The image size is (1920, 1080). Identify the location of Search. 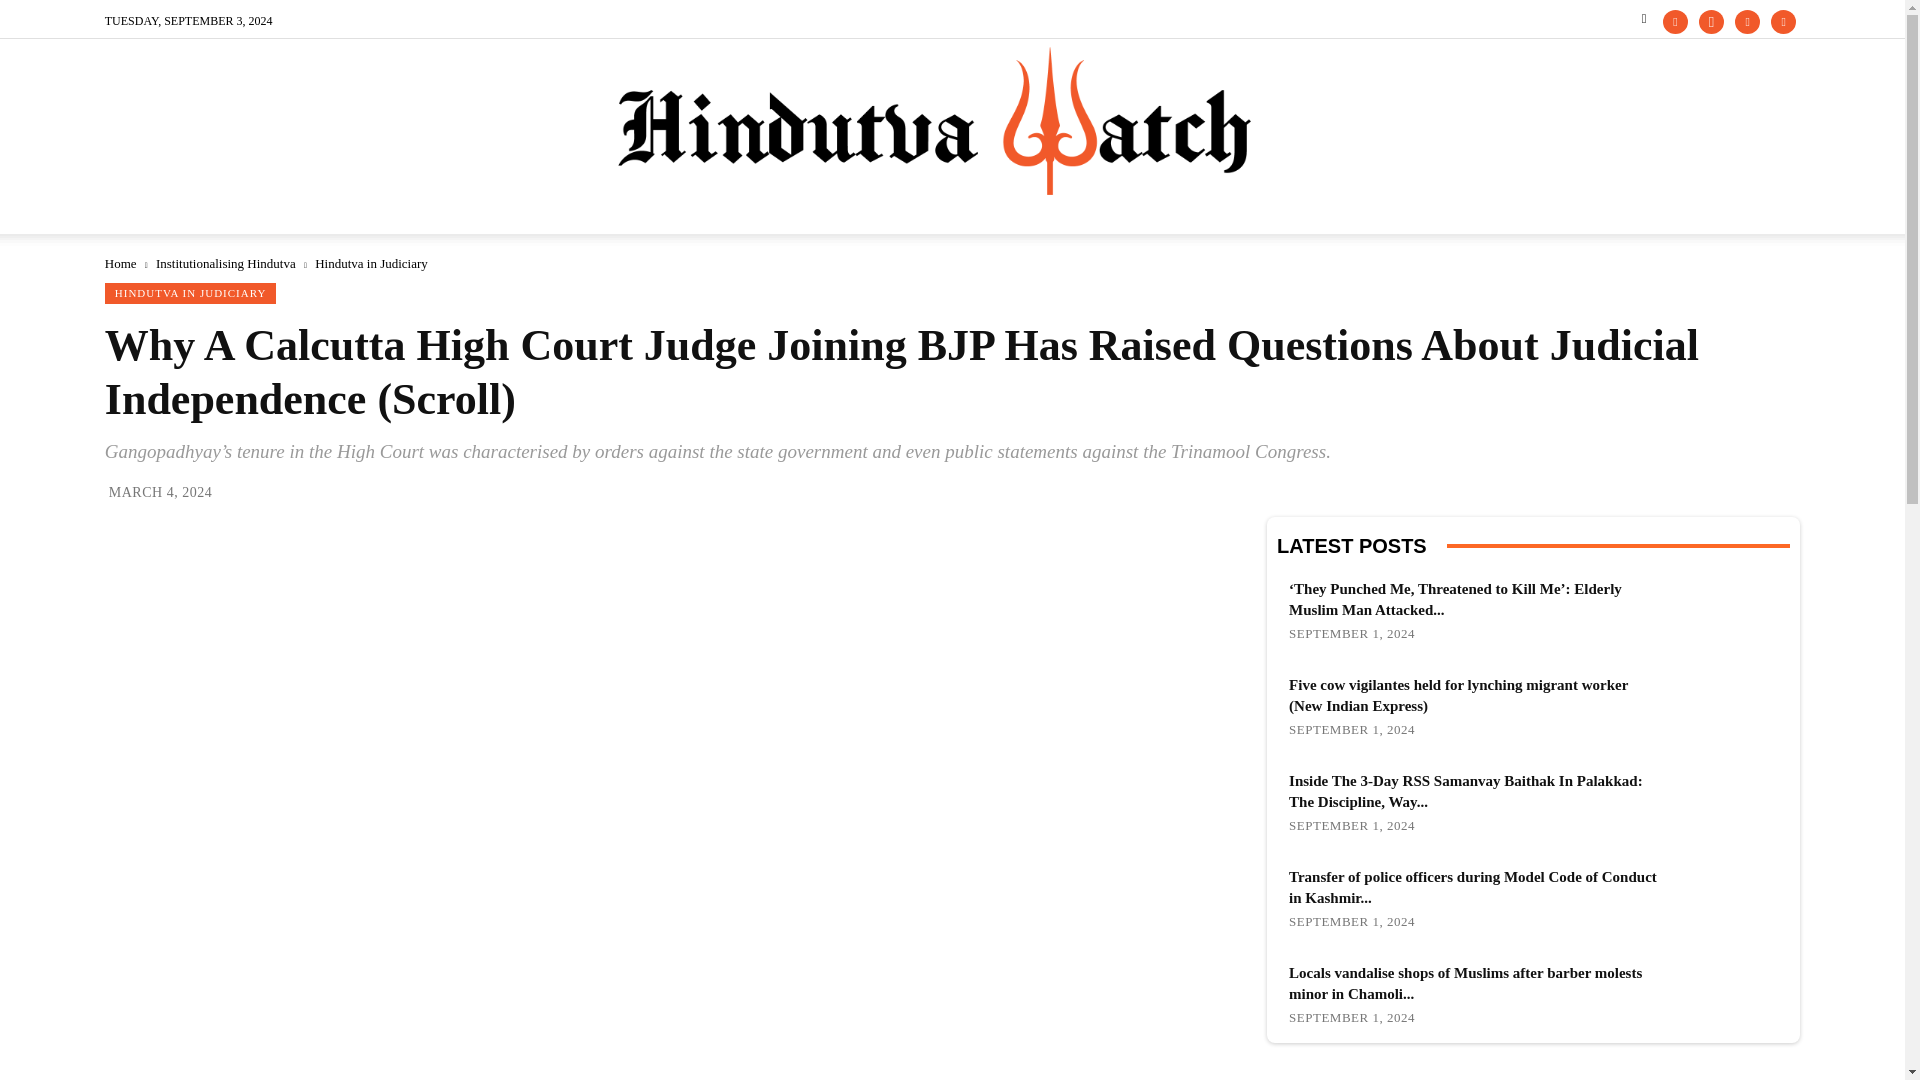
(1744, 94).